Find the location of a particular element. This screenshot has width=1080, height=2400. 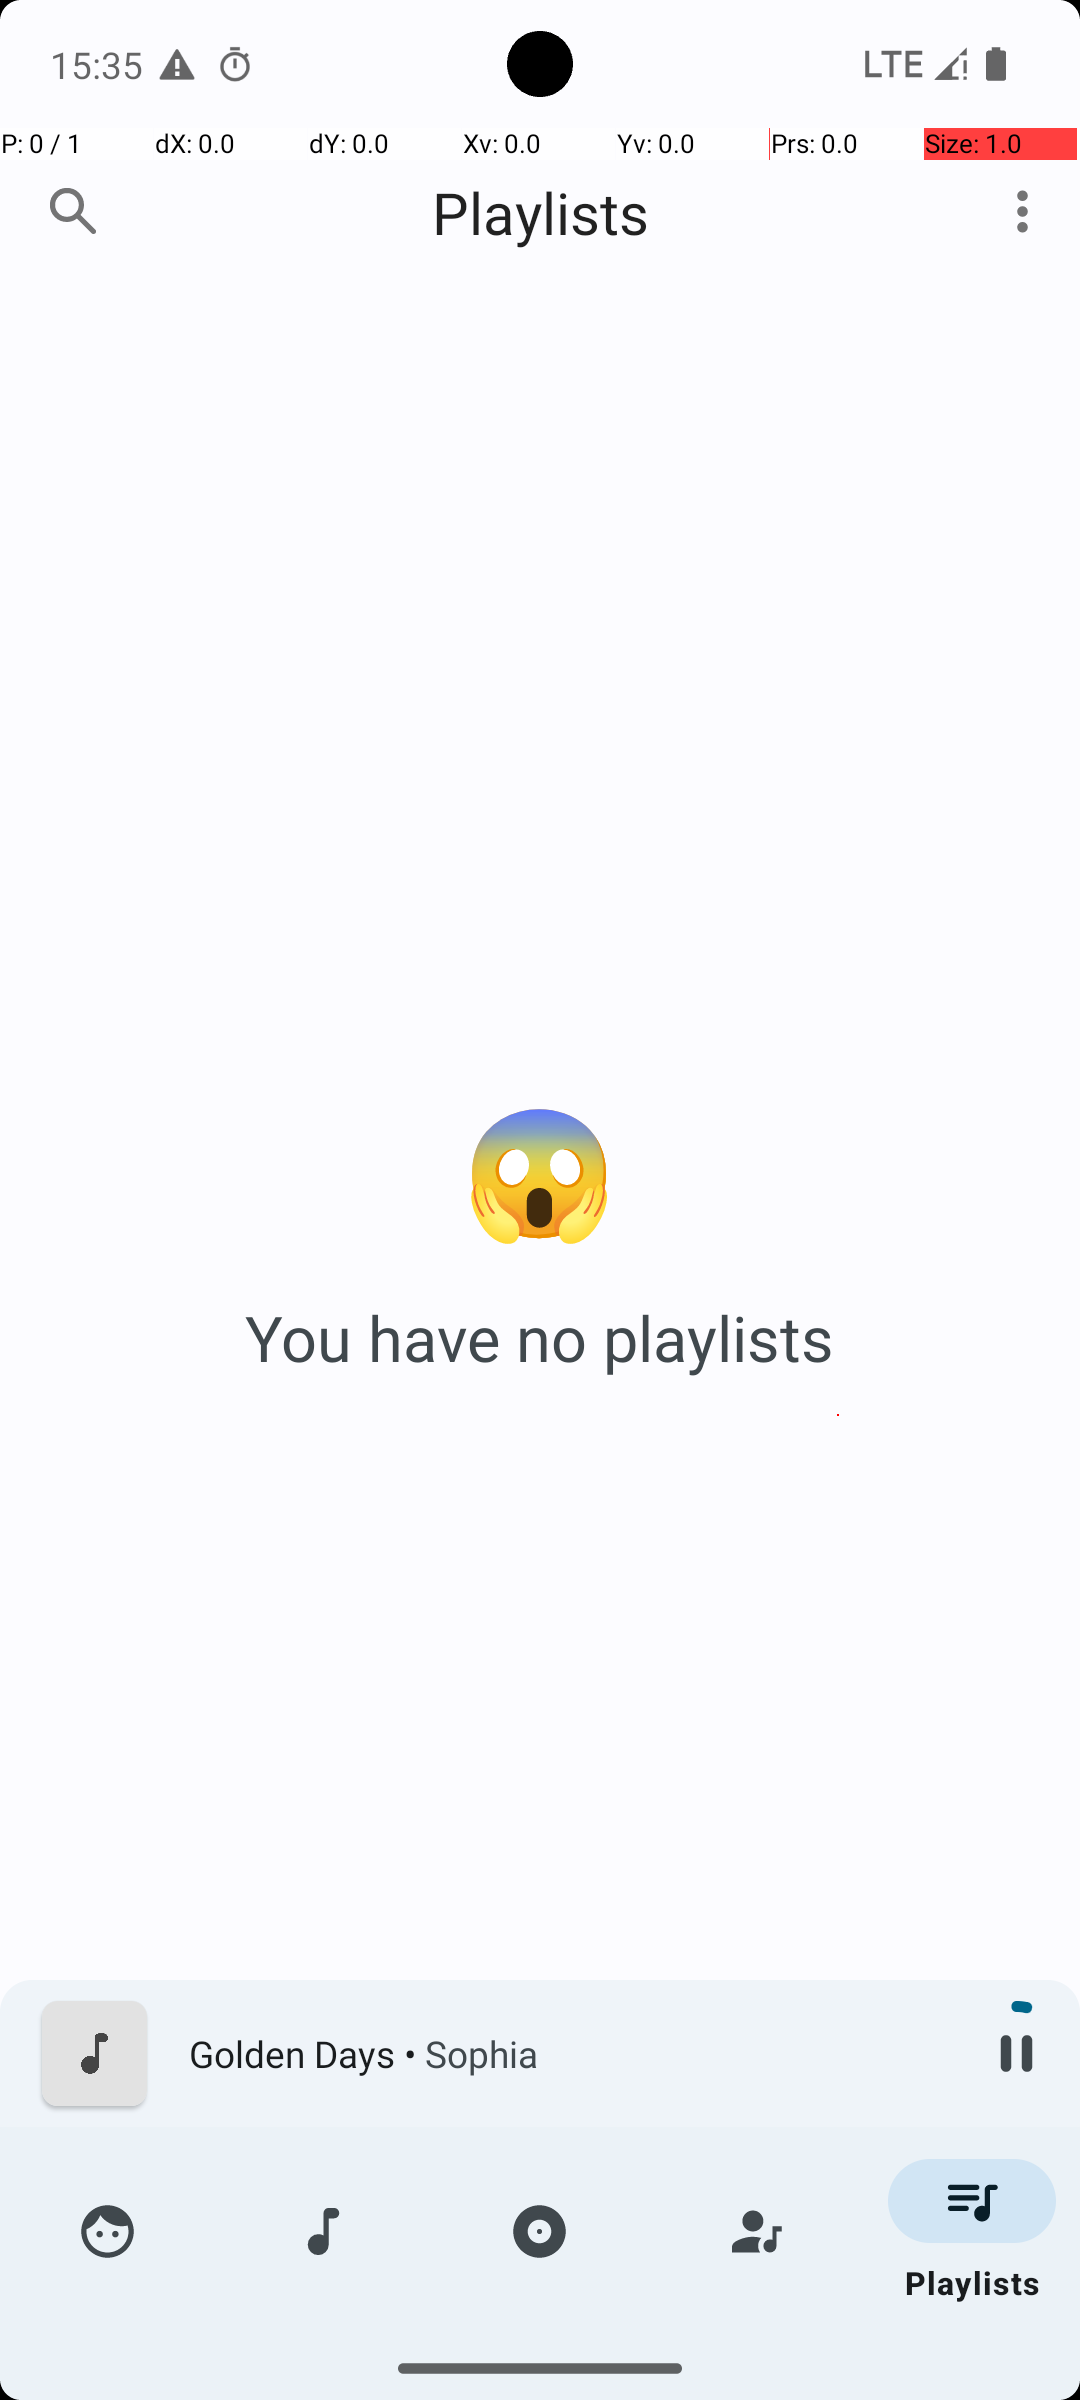

You have no playlists is located at coordinates (540, 1338).